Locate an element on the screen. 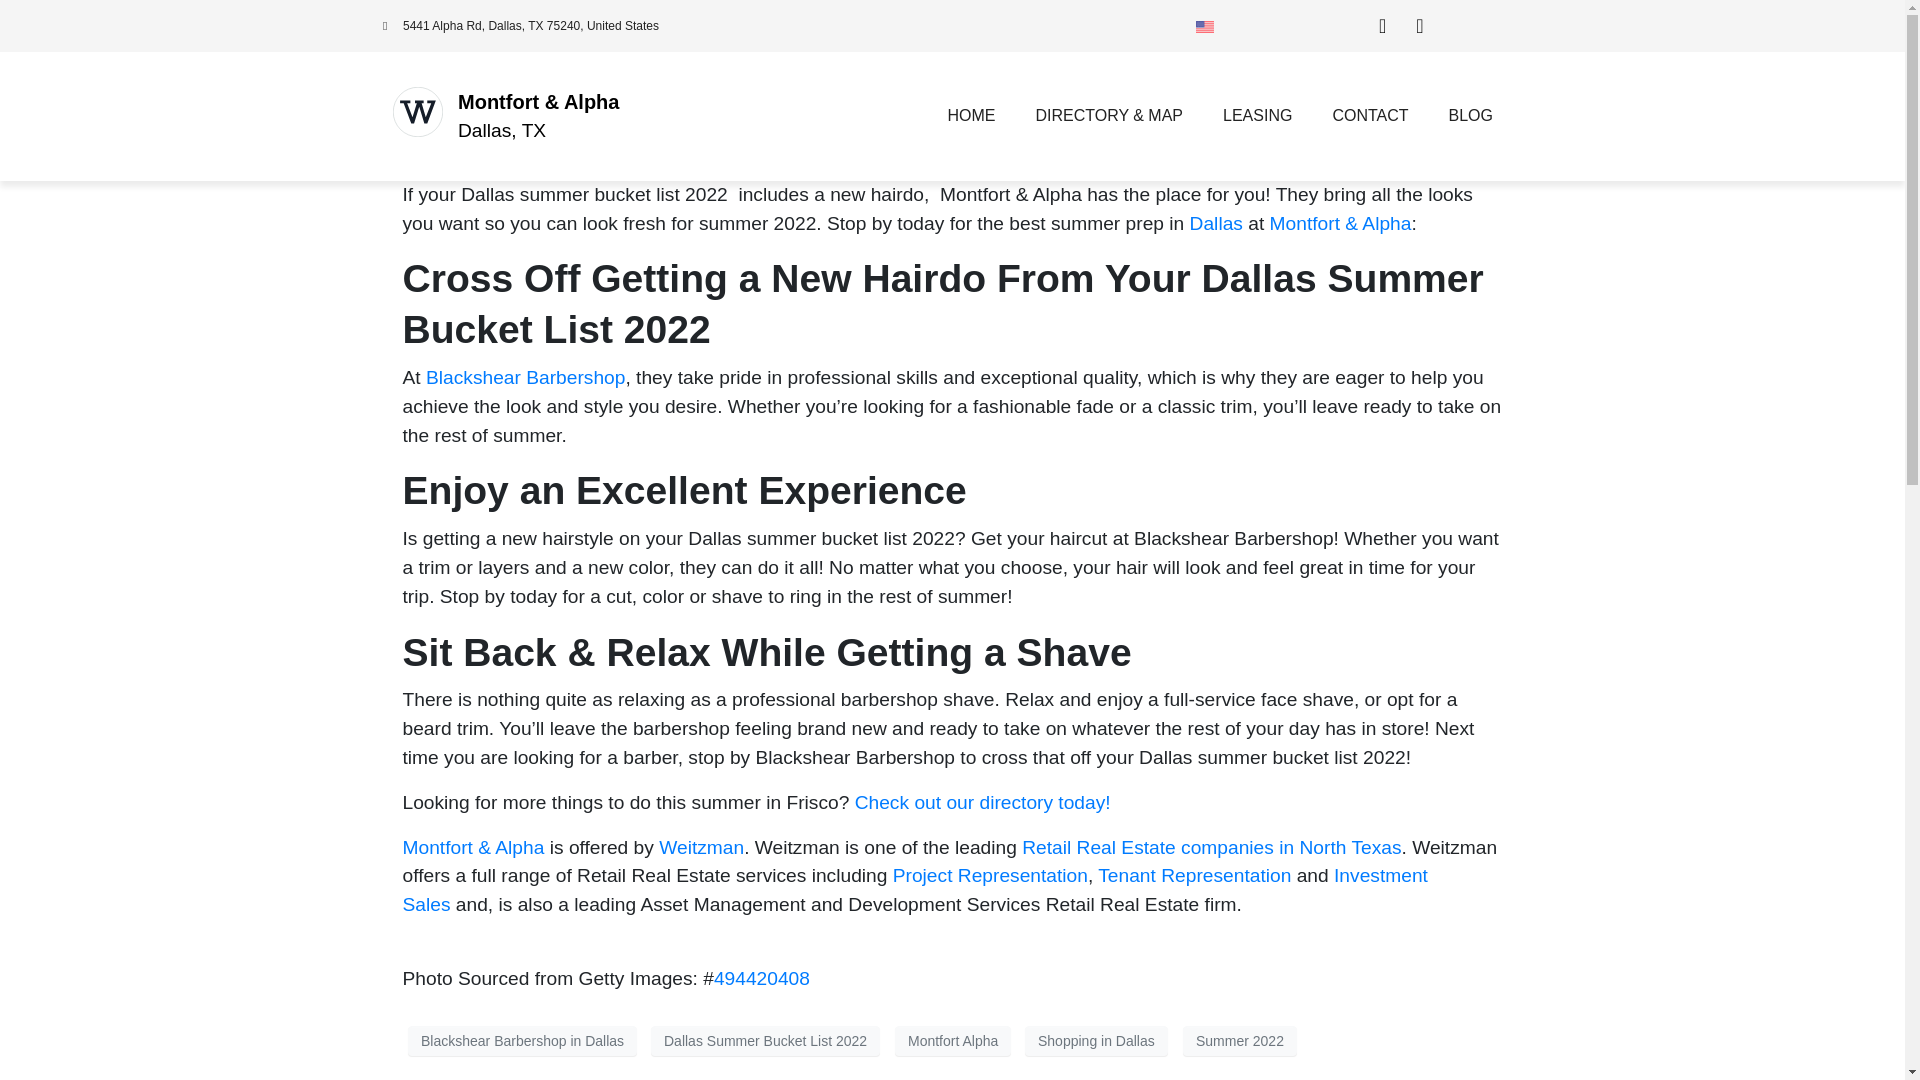 This screenshot has width=1920, height=1080. Weitzman is located at coordinates (701, 847).